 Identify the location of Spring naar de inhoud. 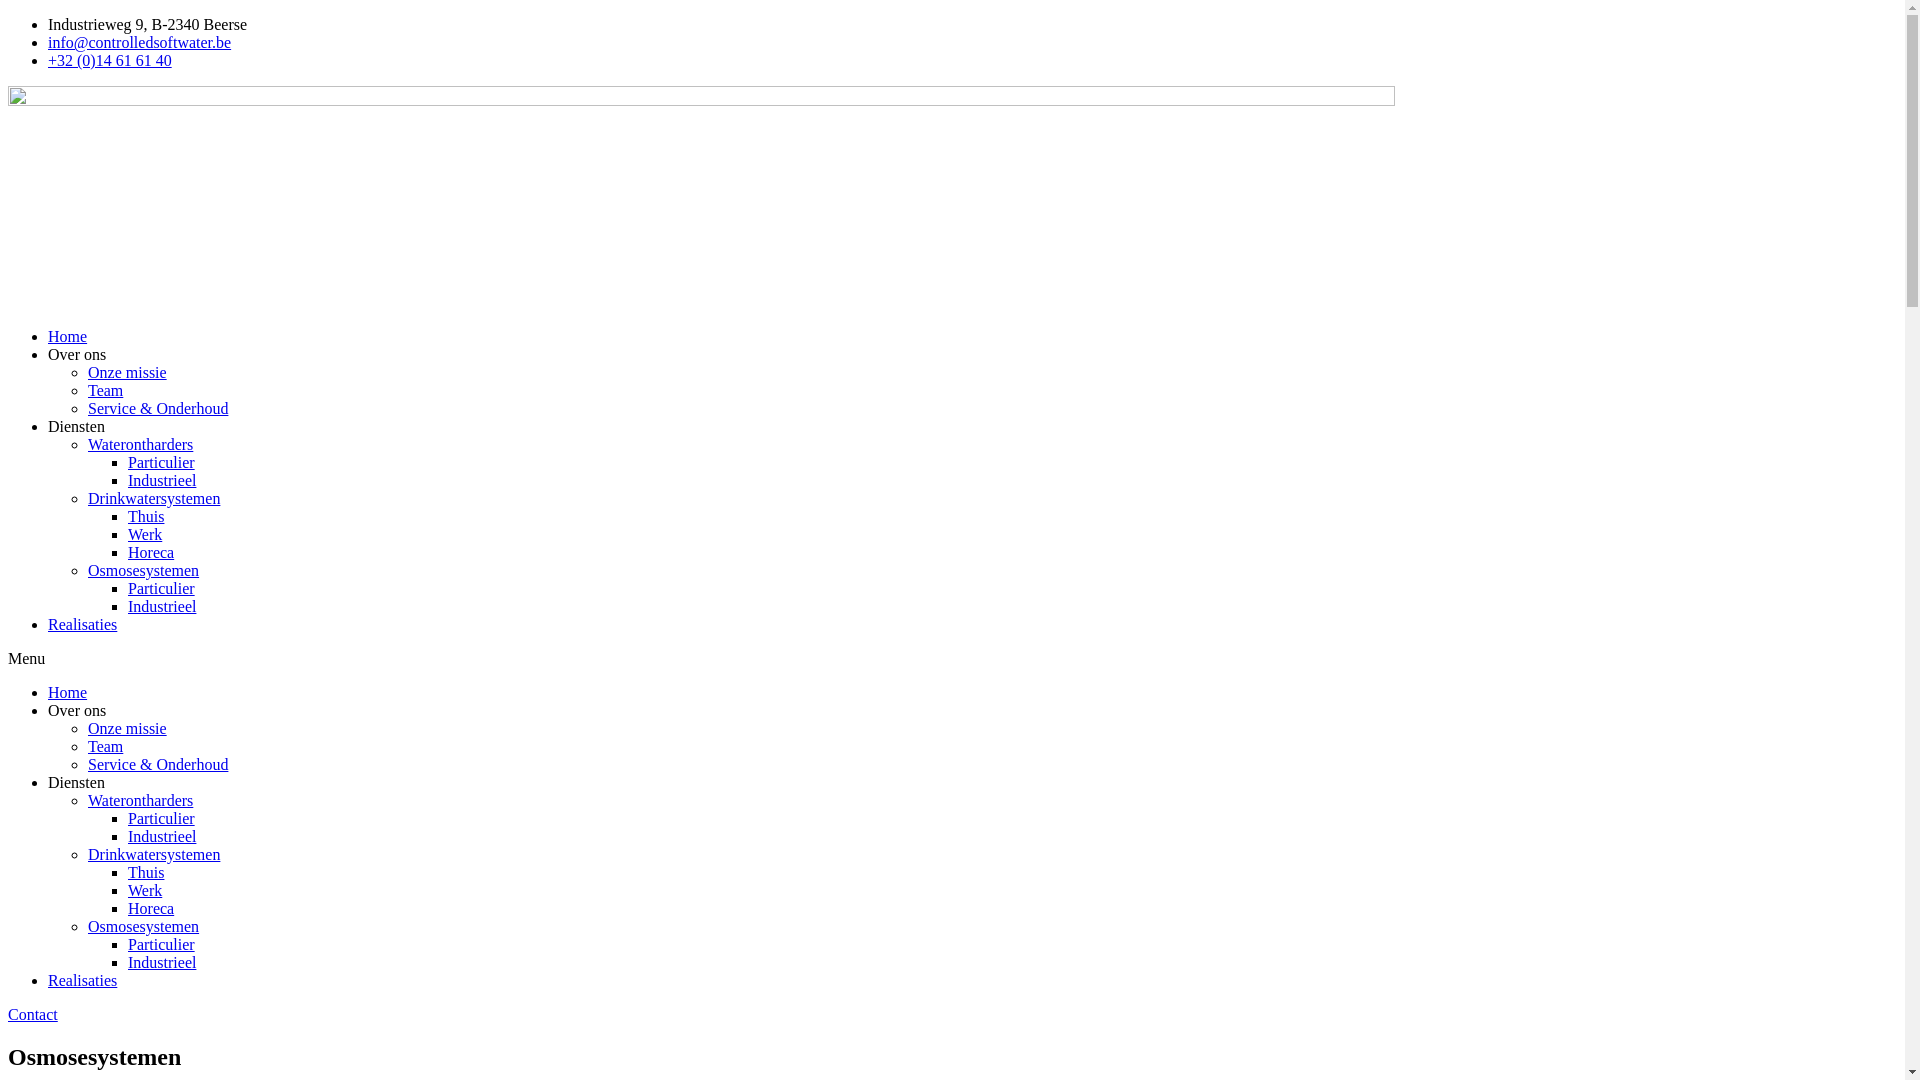
(8, 16).